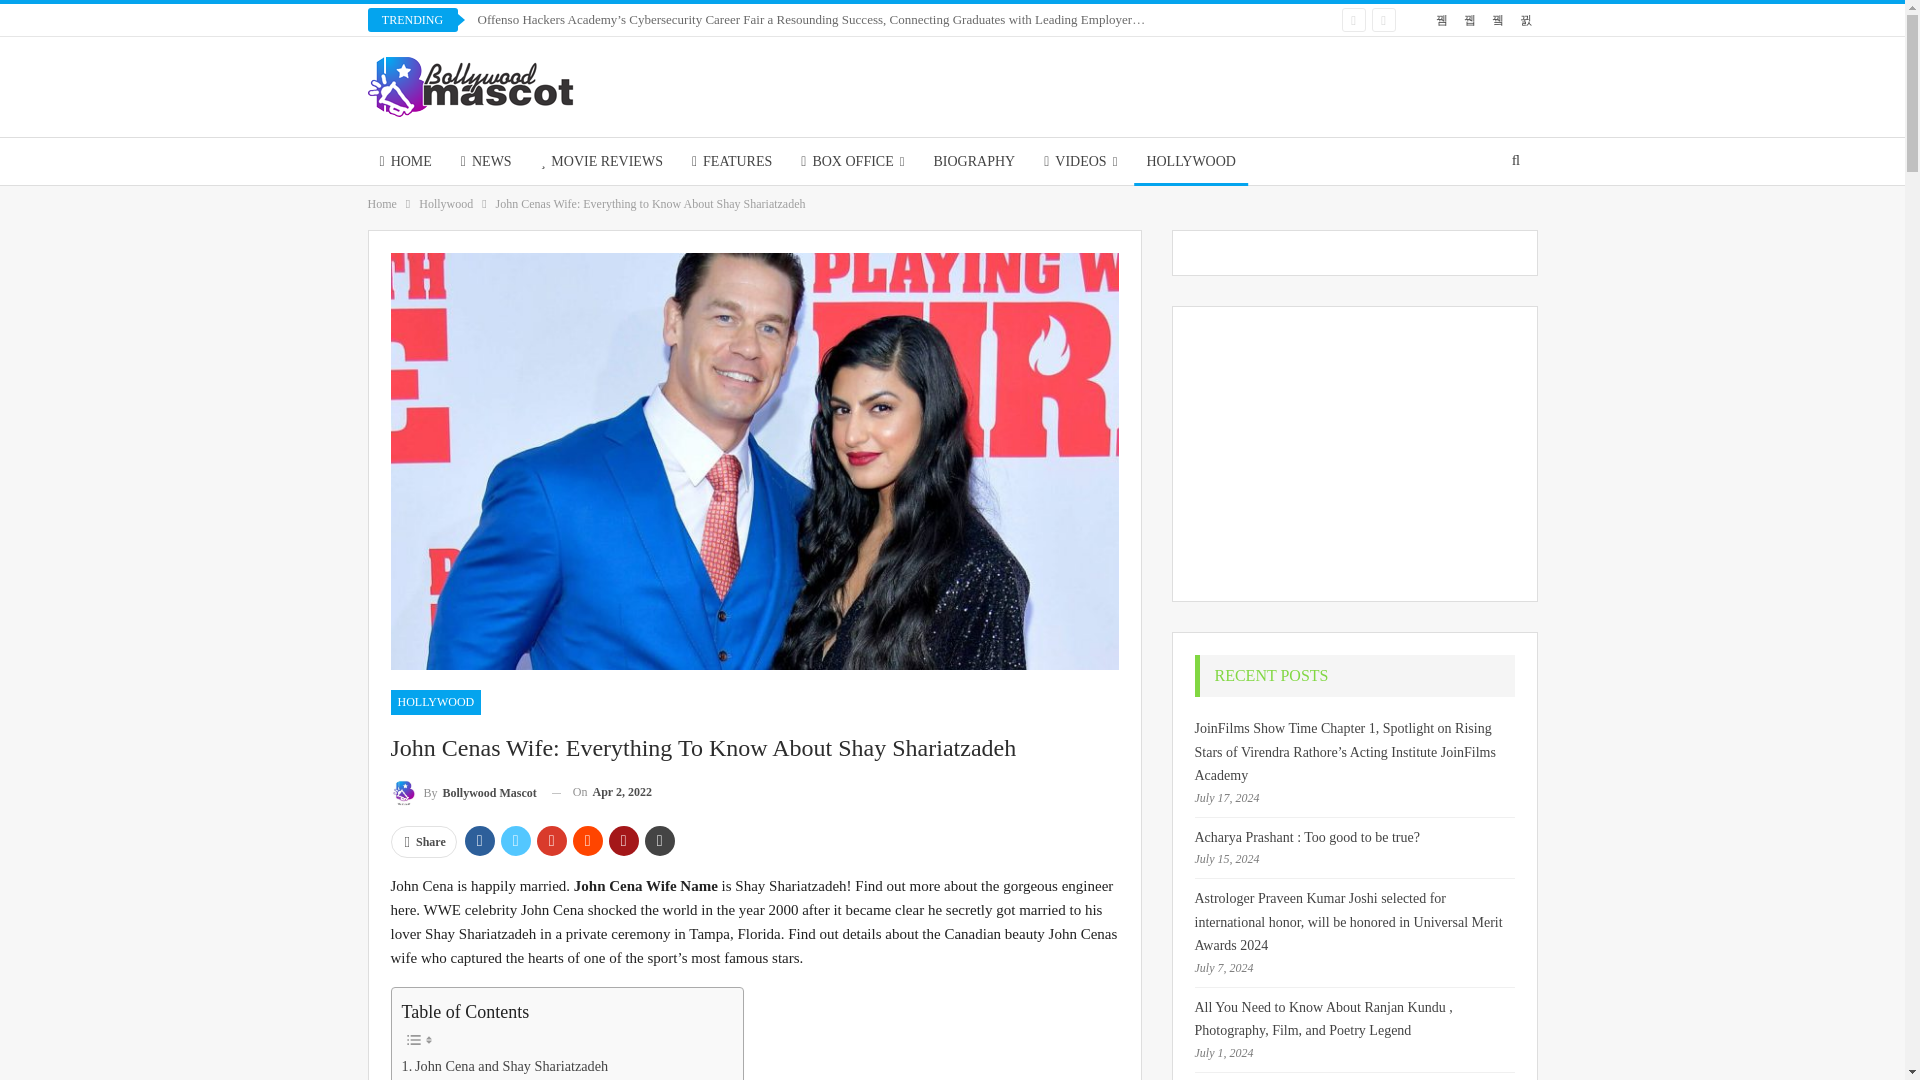 The image size is (1920, 1080). I want to click on FEATURES, so click(731, 161).